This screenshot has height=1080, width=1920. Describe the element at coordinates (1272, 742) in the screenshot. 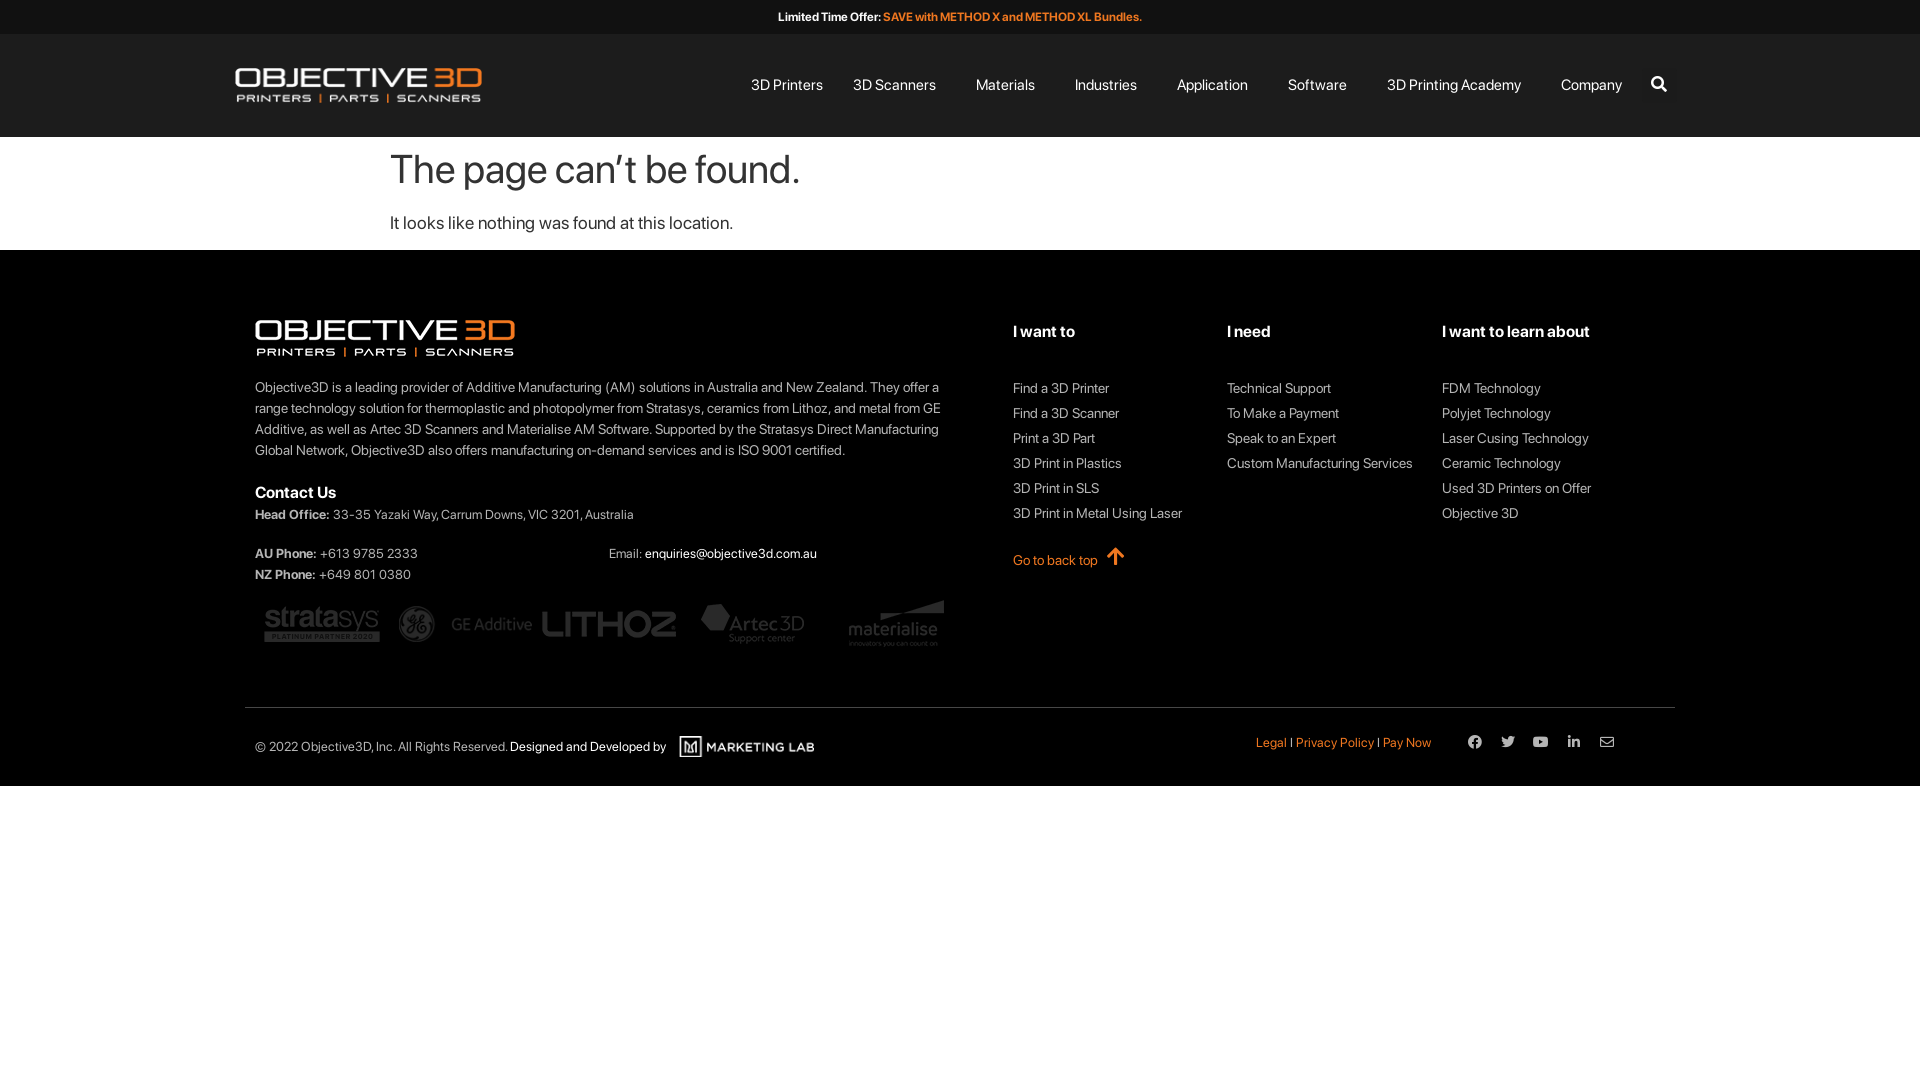

I see `Legal` at that location.